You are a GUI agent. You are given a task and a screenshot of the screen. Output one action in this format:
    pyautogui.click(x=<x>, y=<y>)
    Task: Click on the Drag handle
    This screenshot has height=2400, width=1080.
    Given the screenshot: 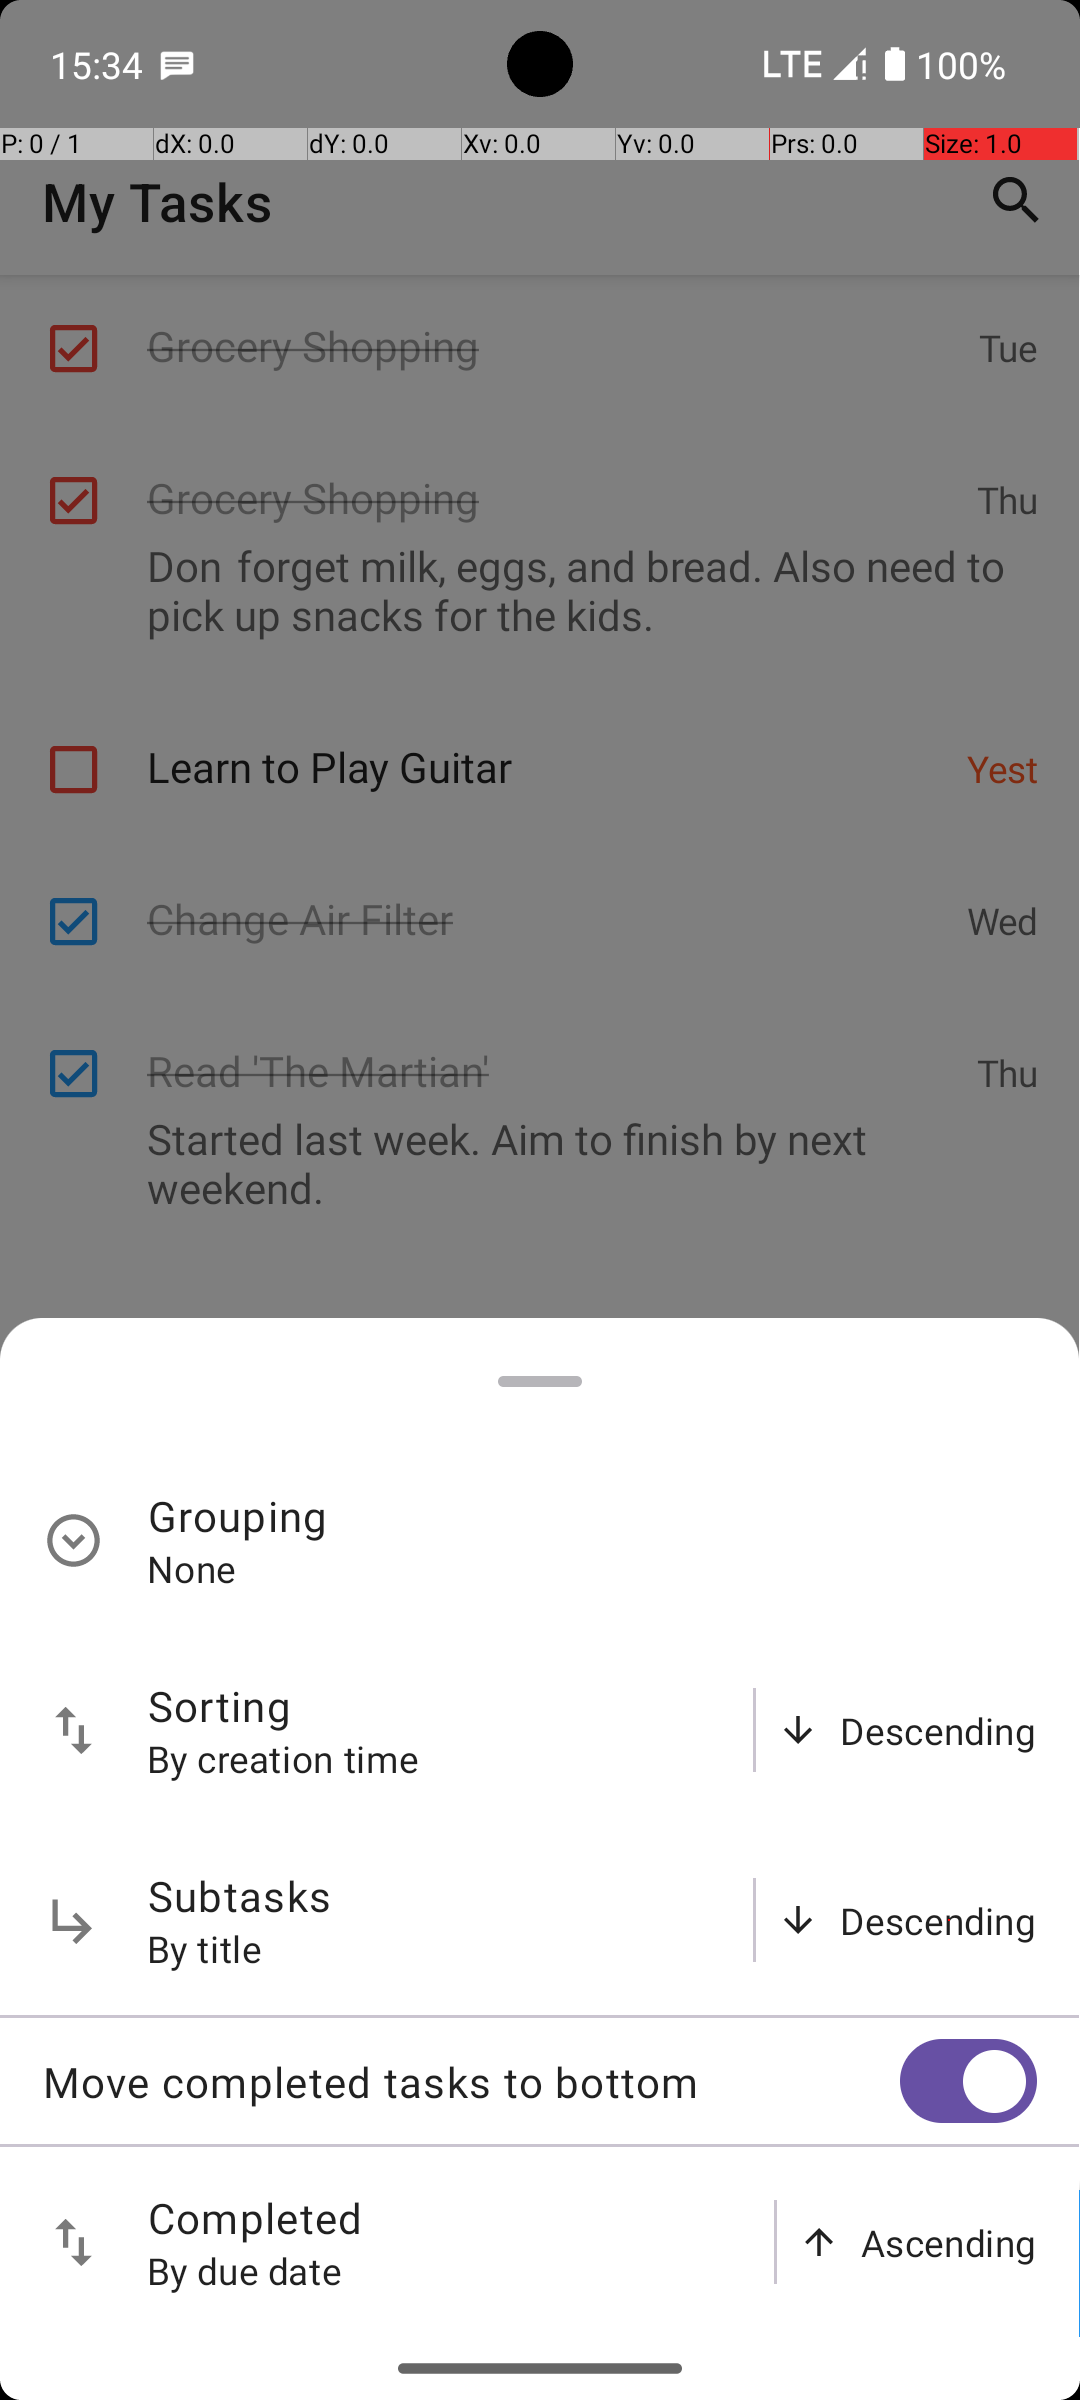 What is the action you would take?
    pyautogui.click(x=540, y=1382)
    